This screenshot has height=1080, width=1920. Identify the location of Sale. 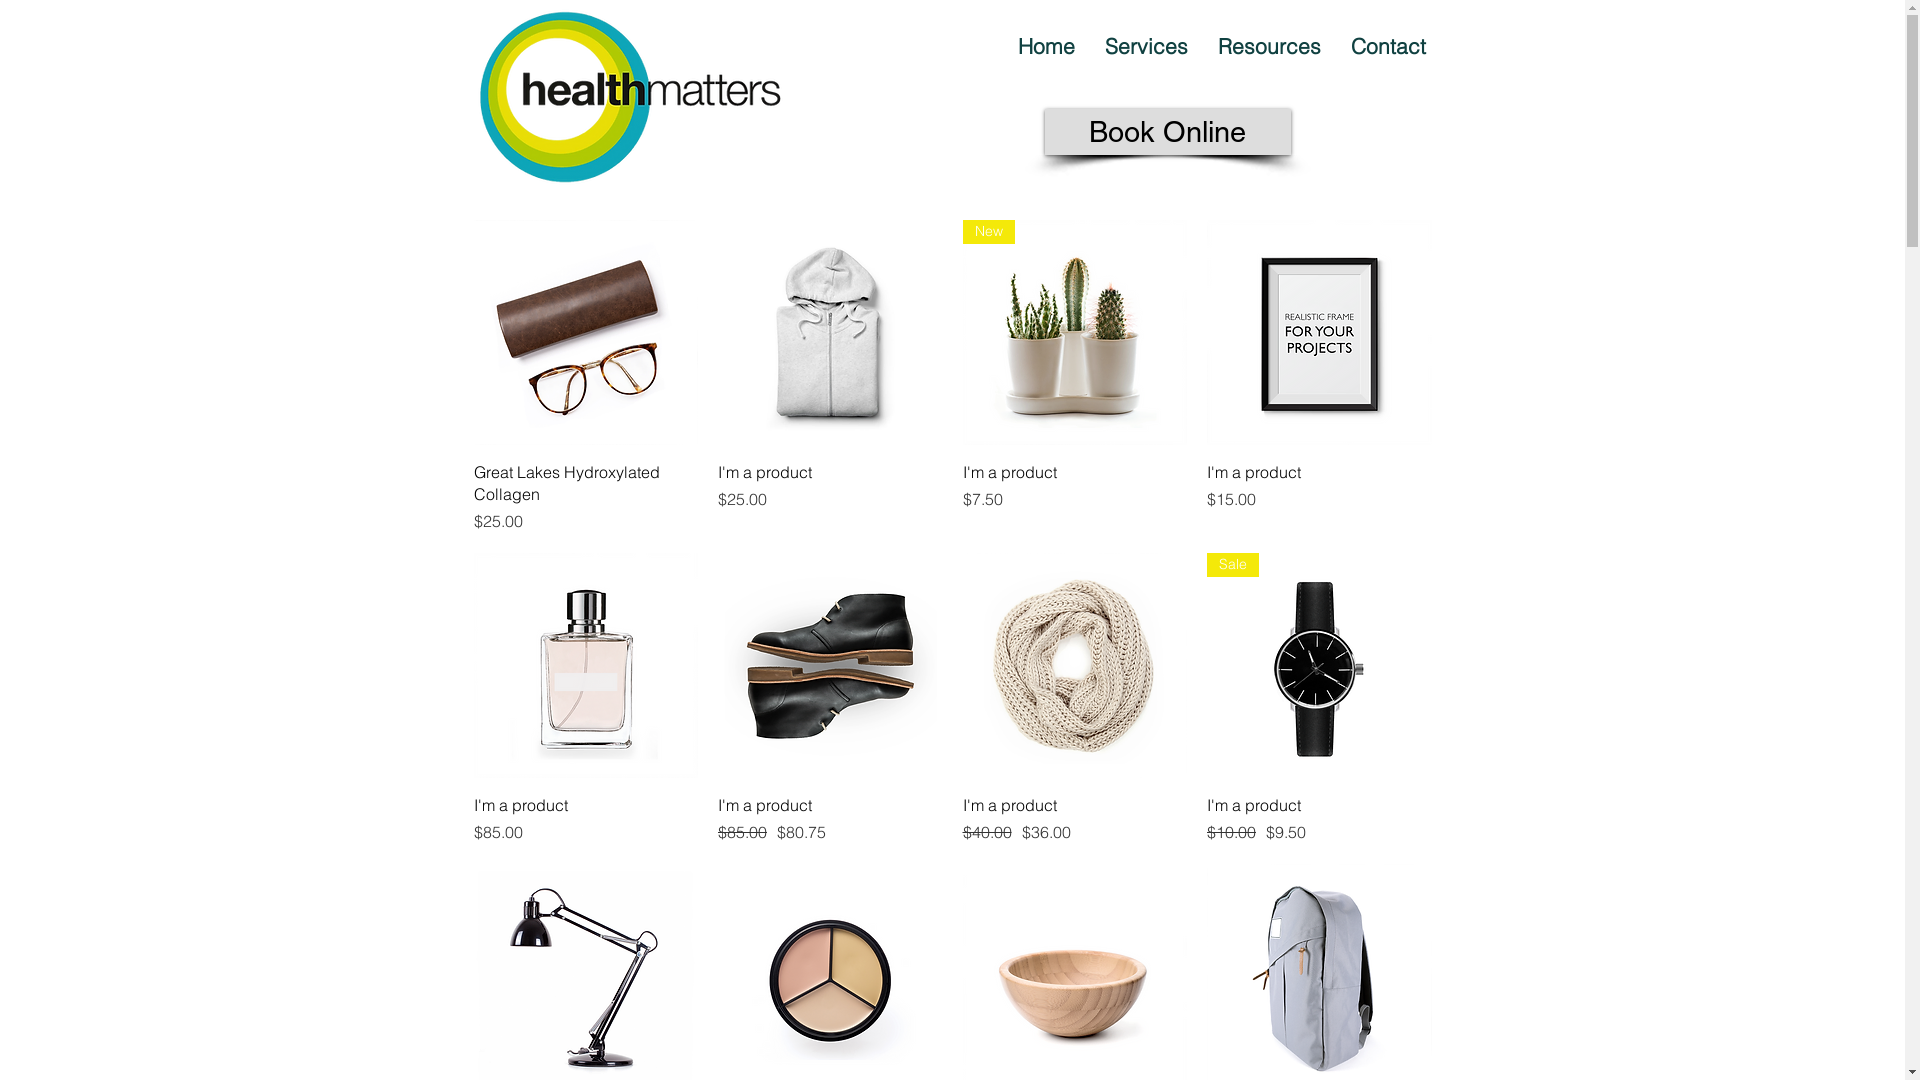
(1320, 666).